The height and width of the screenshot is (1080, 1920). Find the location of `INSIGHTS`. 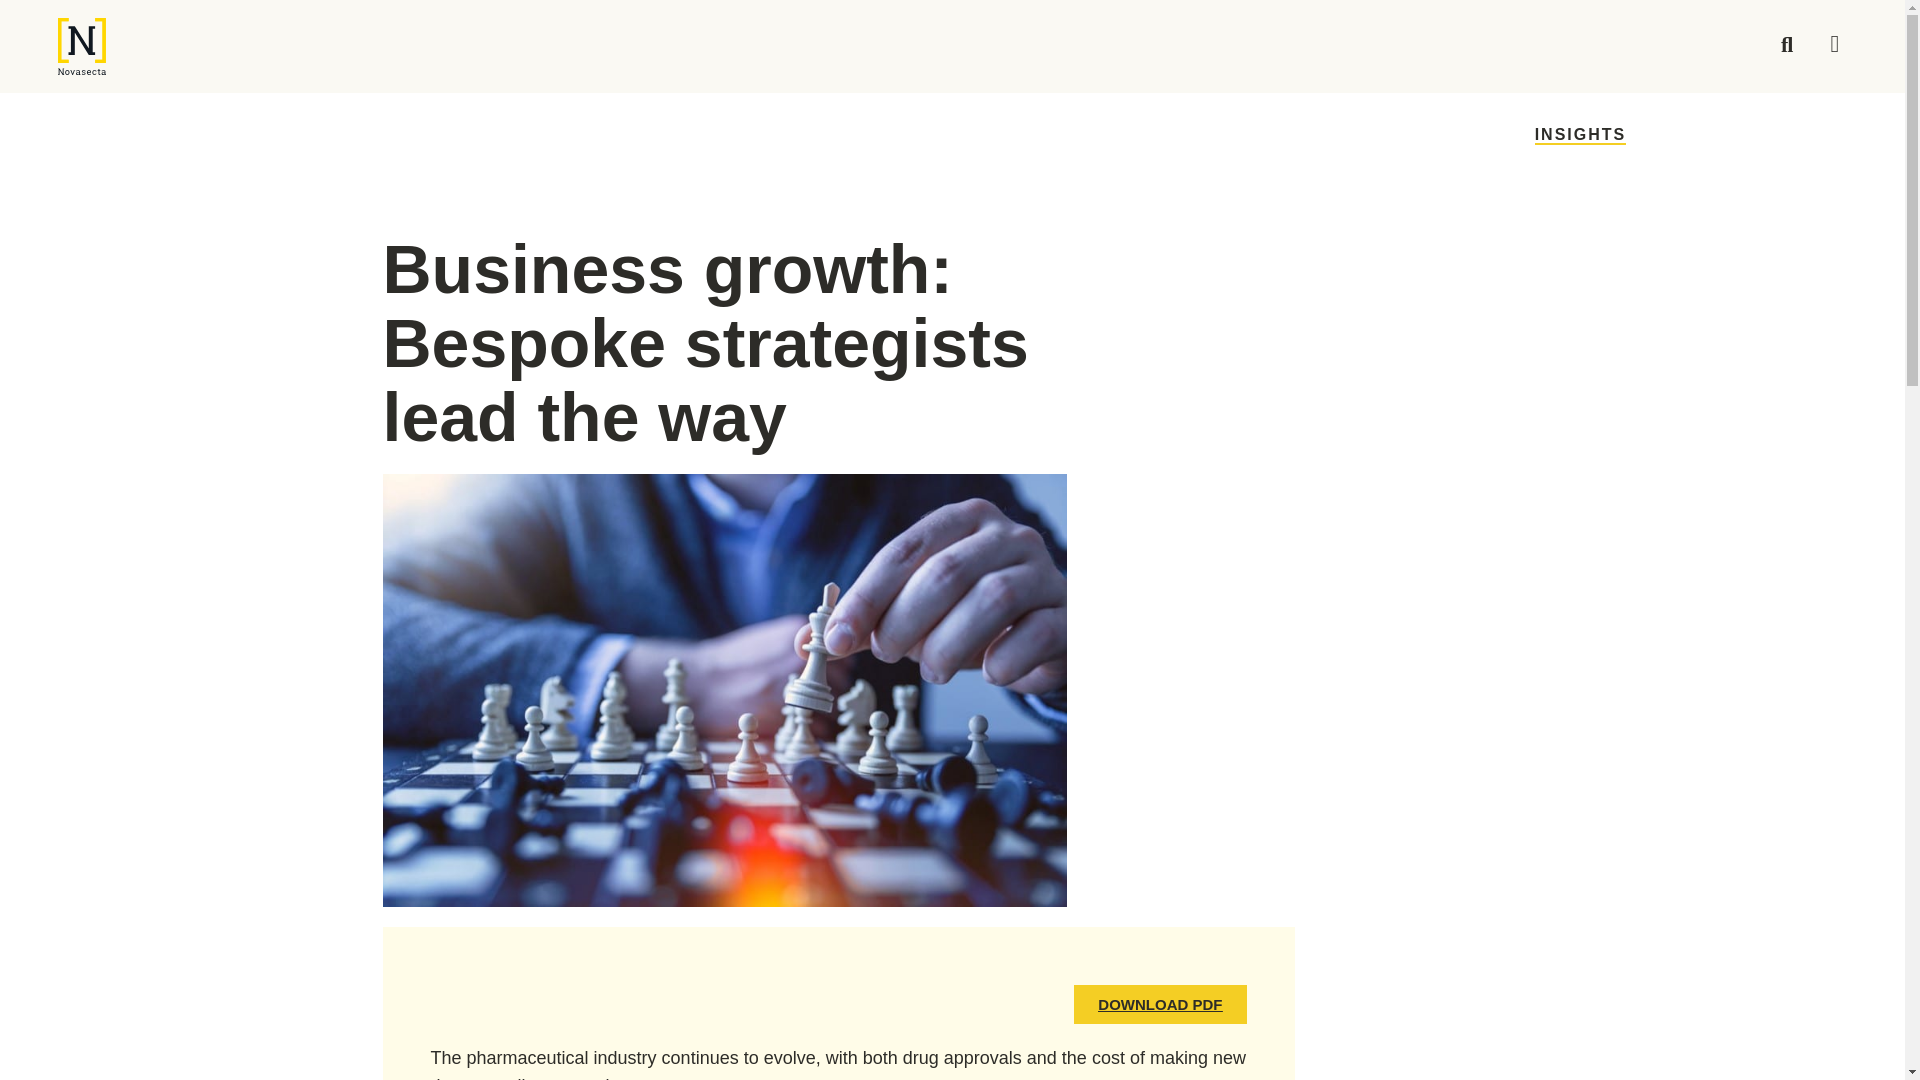

INSIGHTS is located at coordinates (1580, 134).